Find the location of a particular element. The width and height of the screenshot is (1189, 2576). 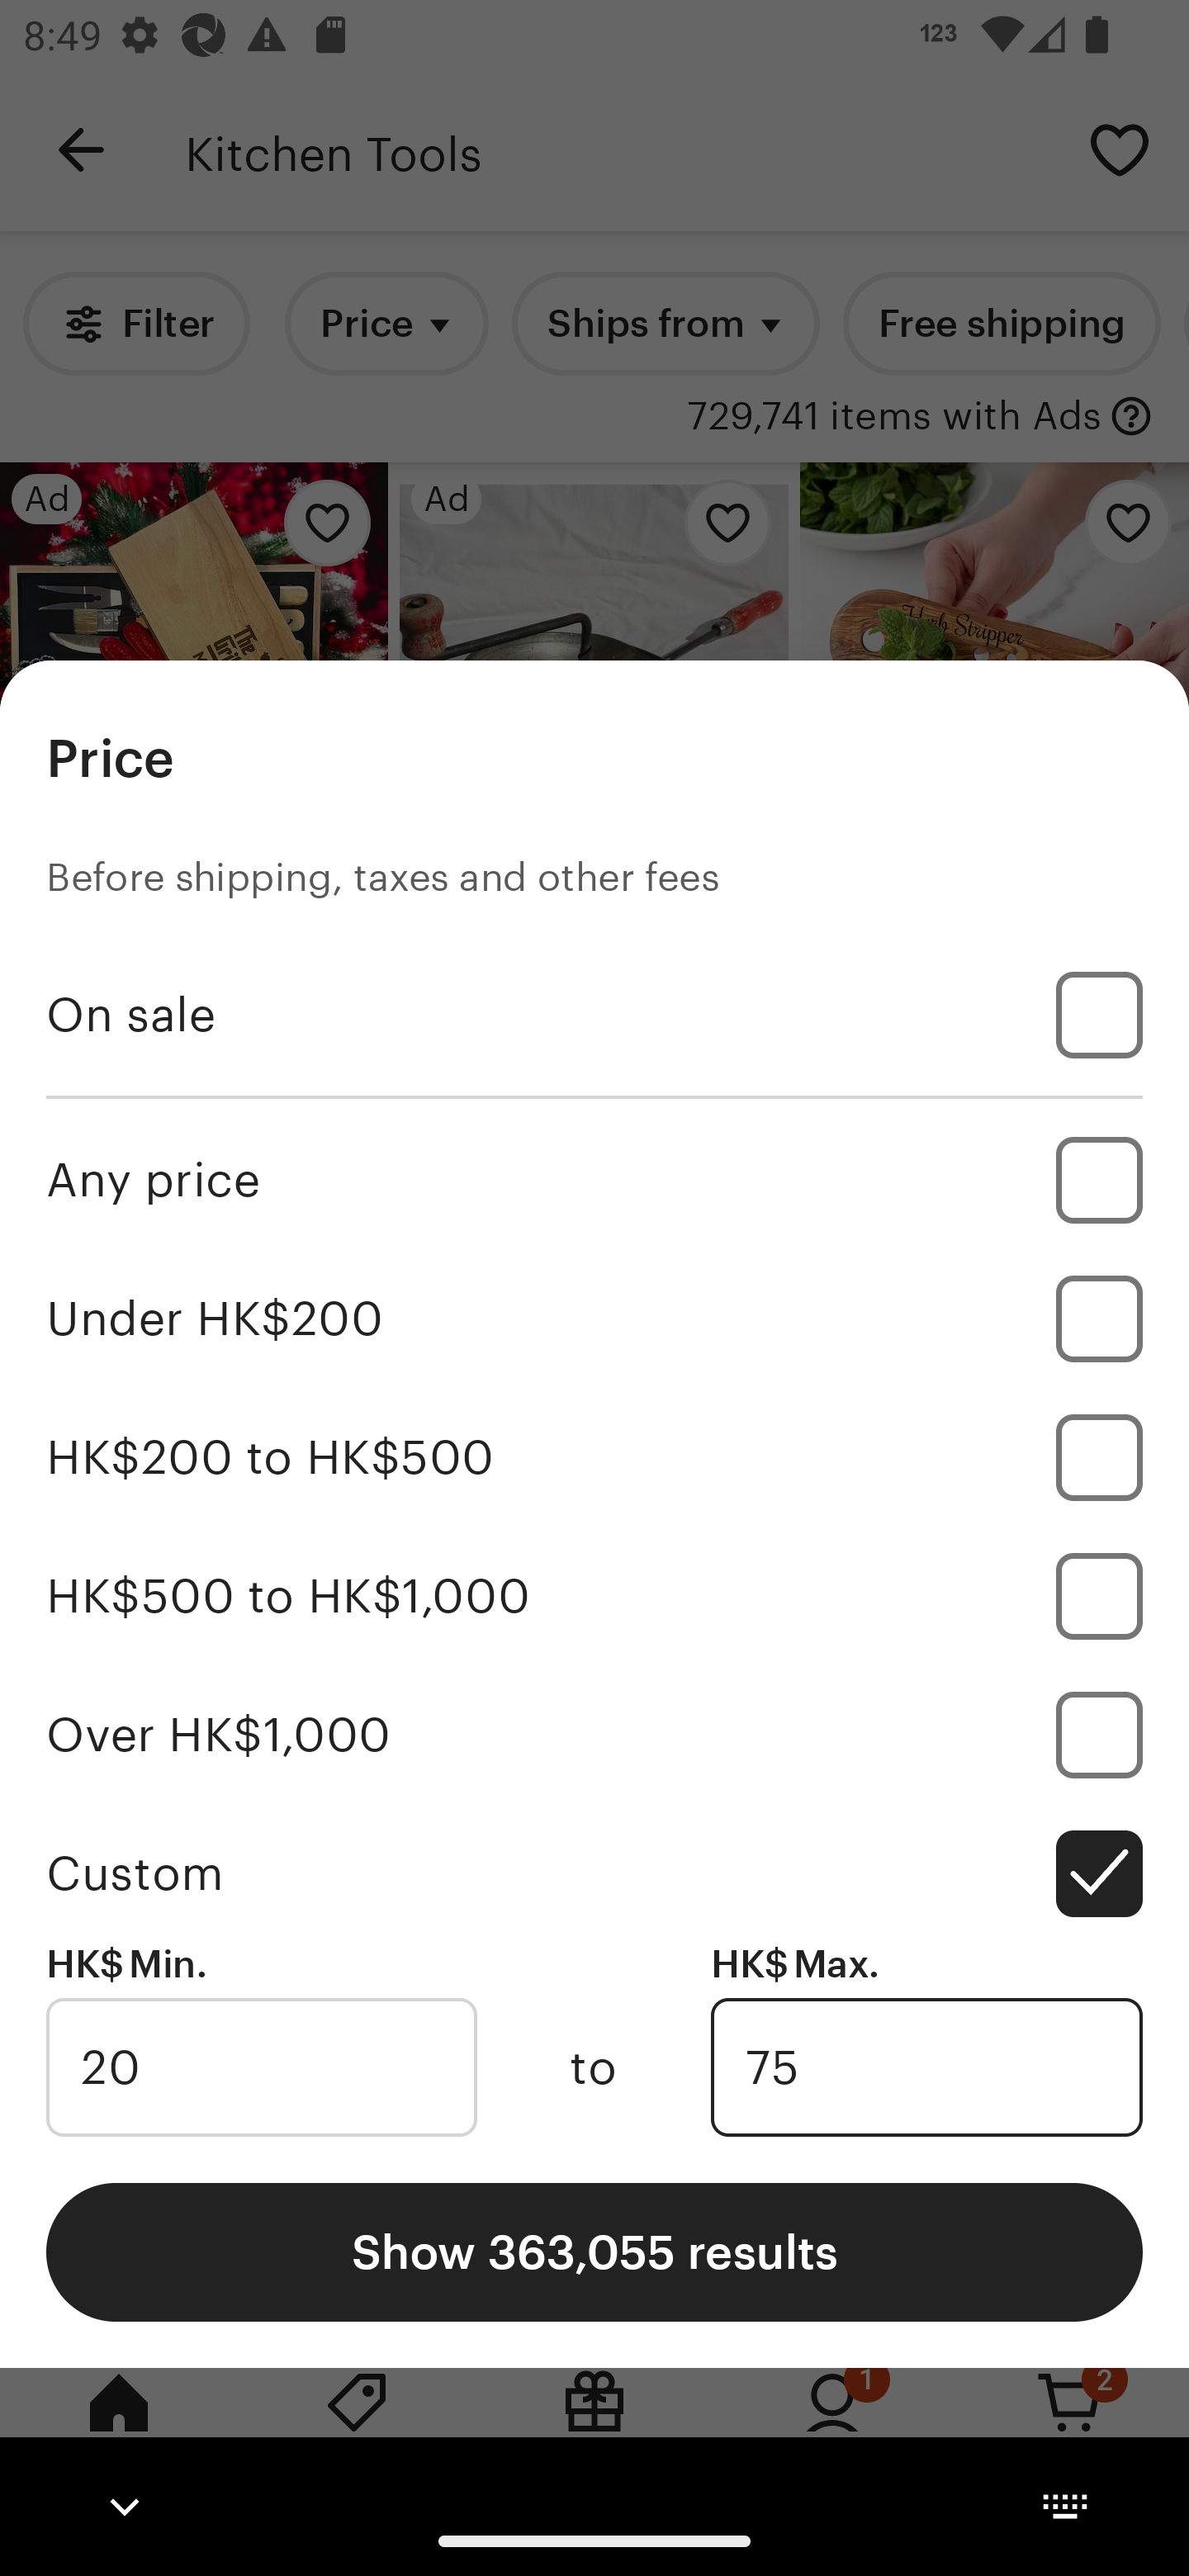

Under HK$200 is located at coordinates (594, 1319).